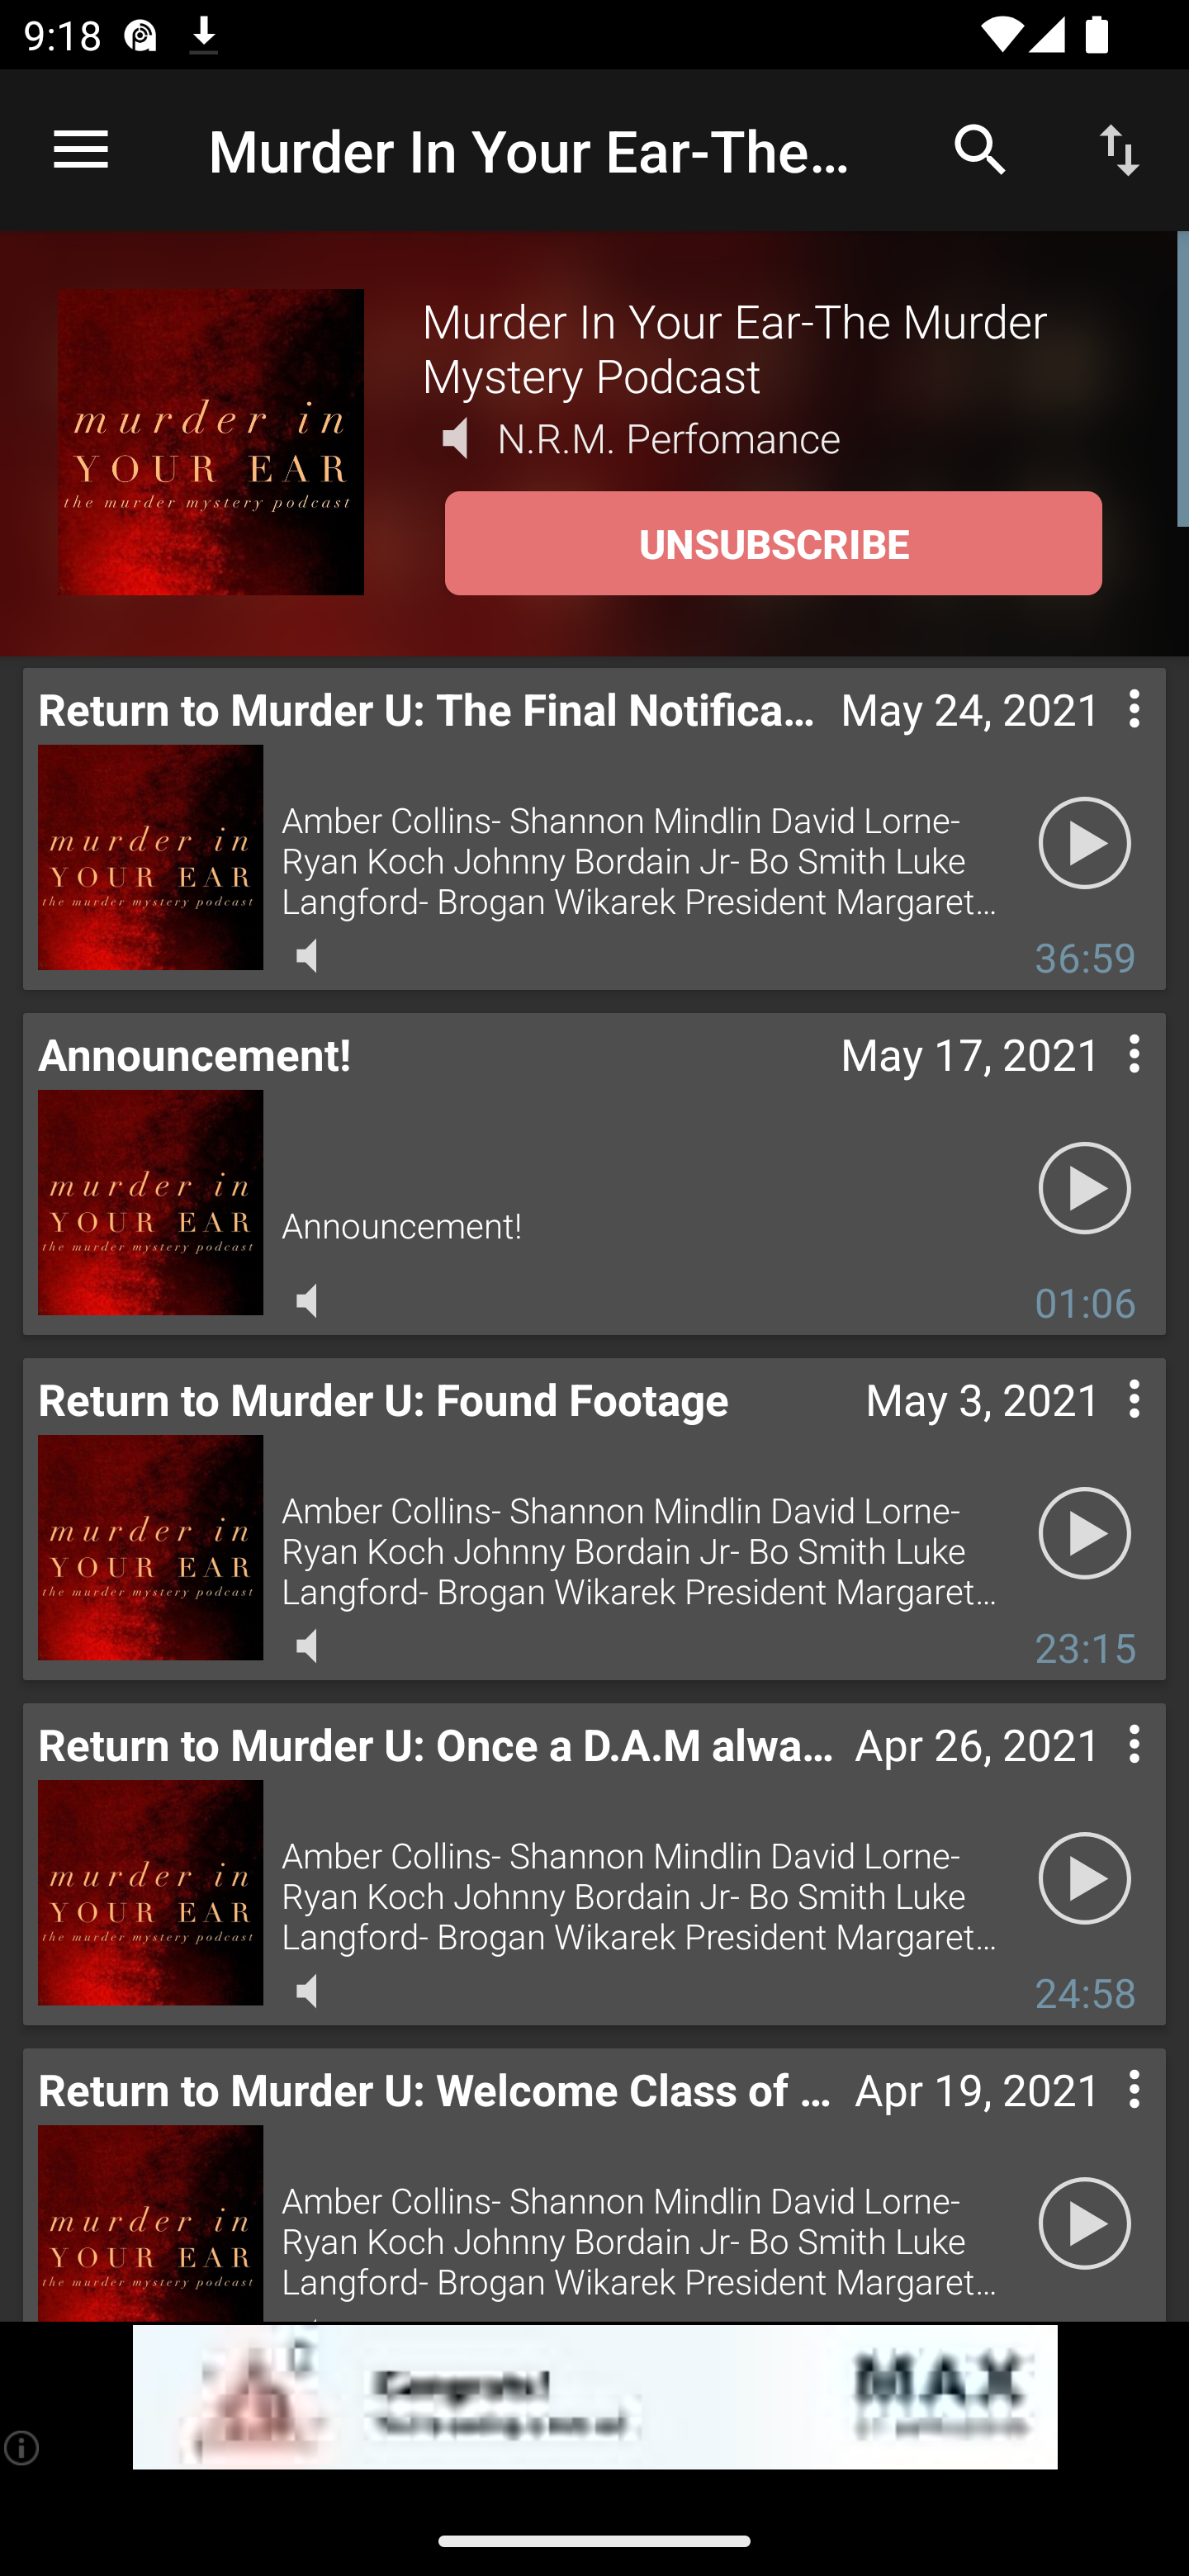  Describe the element at coordinates (594, 2398) in the screenshot. I see `app-monetization` at that location.